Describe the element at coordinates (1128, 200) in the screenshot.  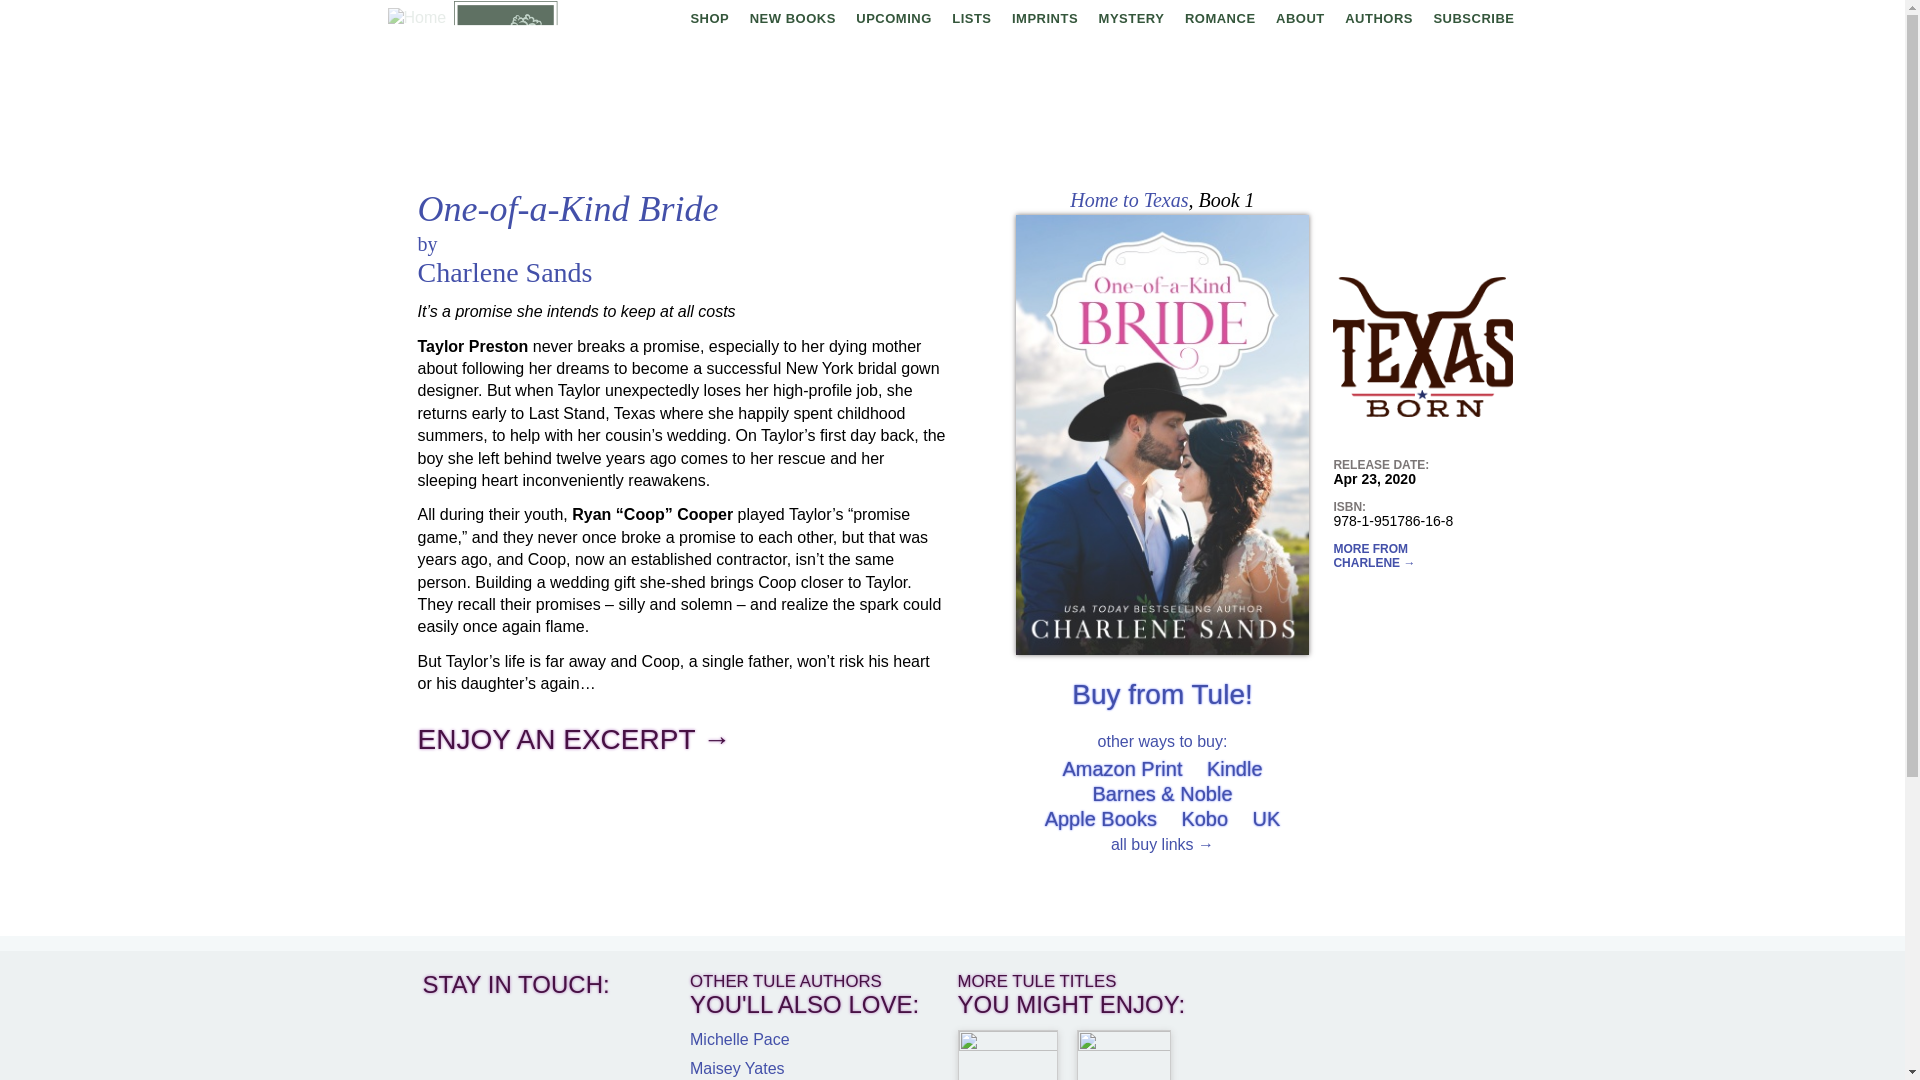
I see `Home to Texas` at that location.